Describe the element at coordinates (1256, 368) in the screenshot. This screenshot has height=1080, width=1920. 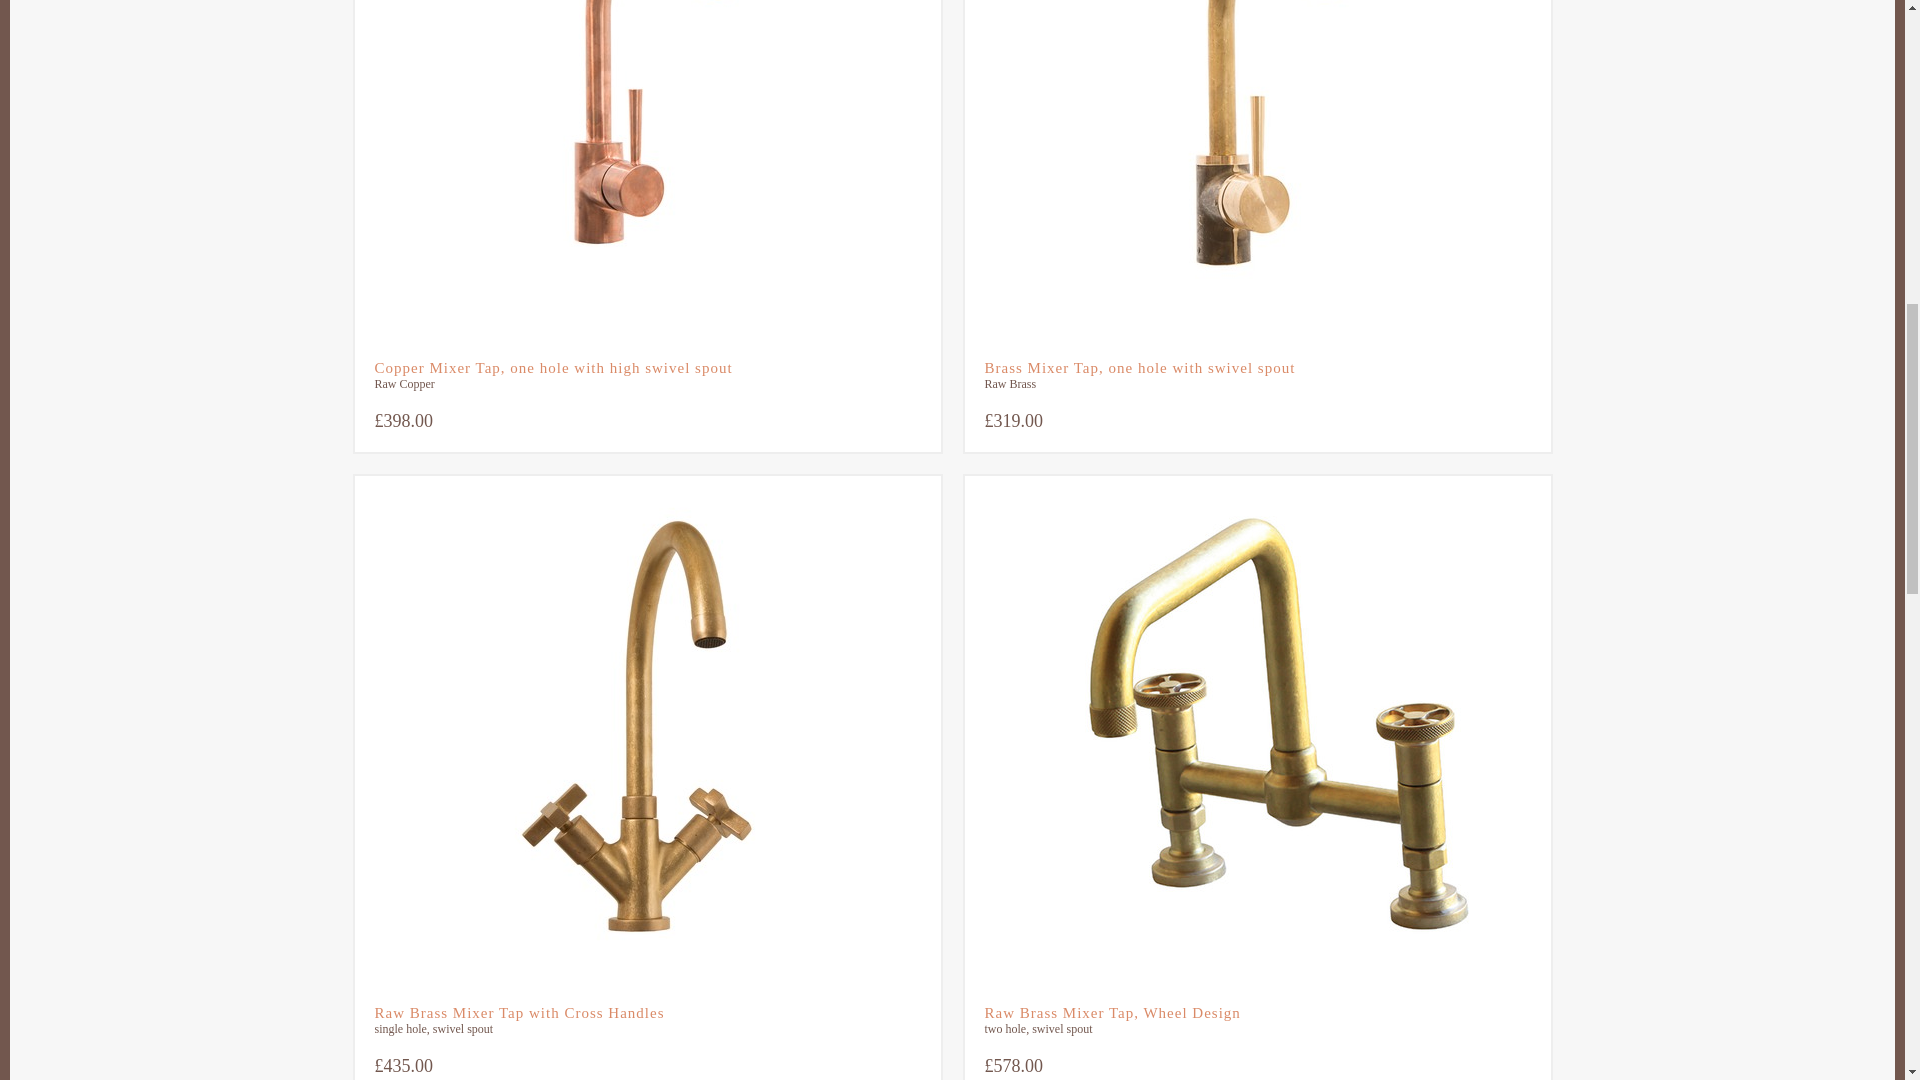
I see `Brass Mixer Tap, one hole with swivel spout` at that location.